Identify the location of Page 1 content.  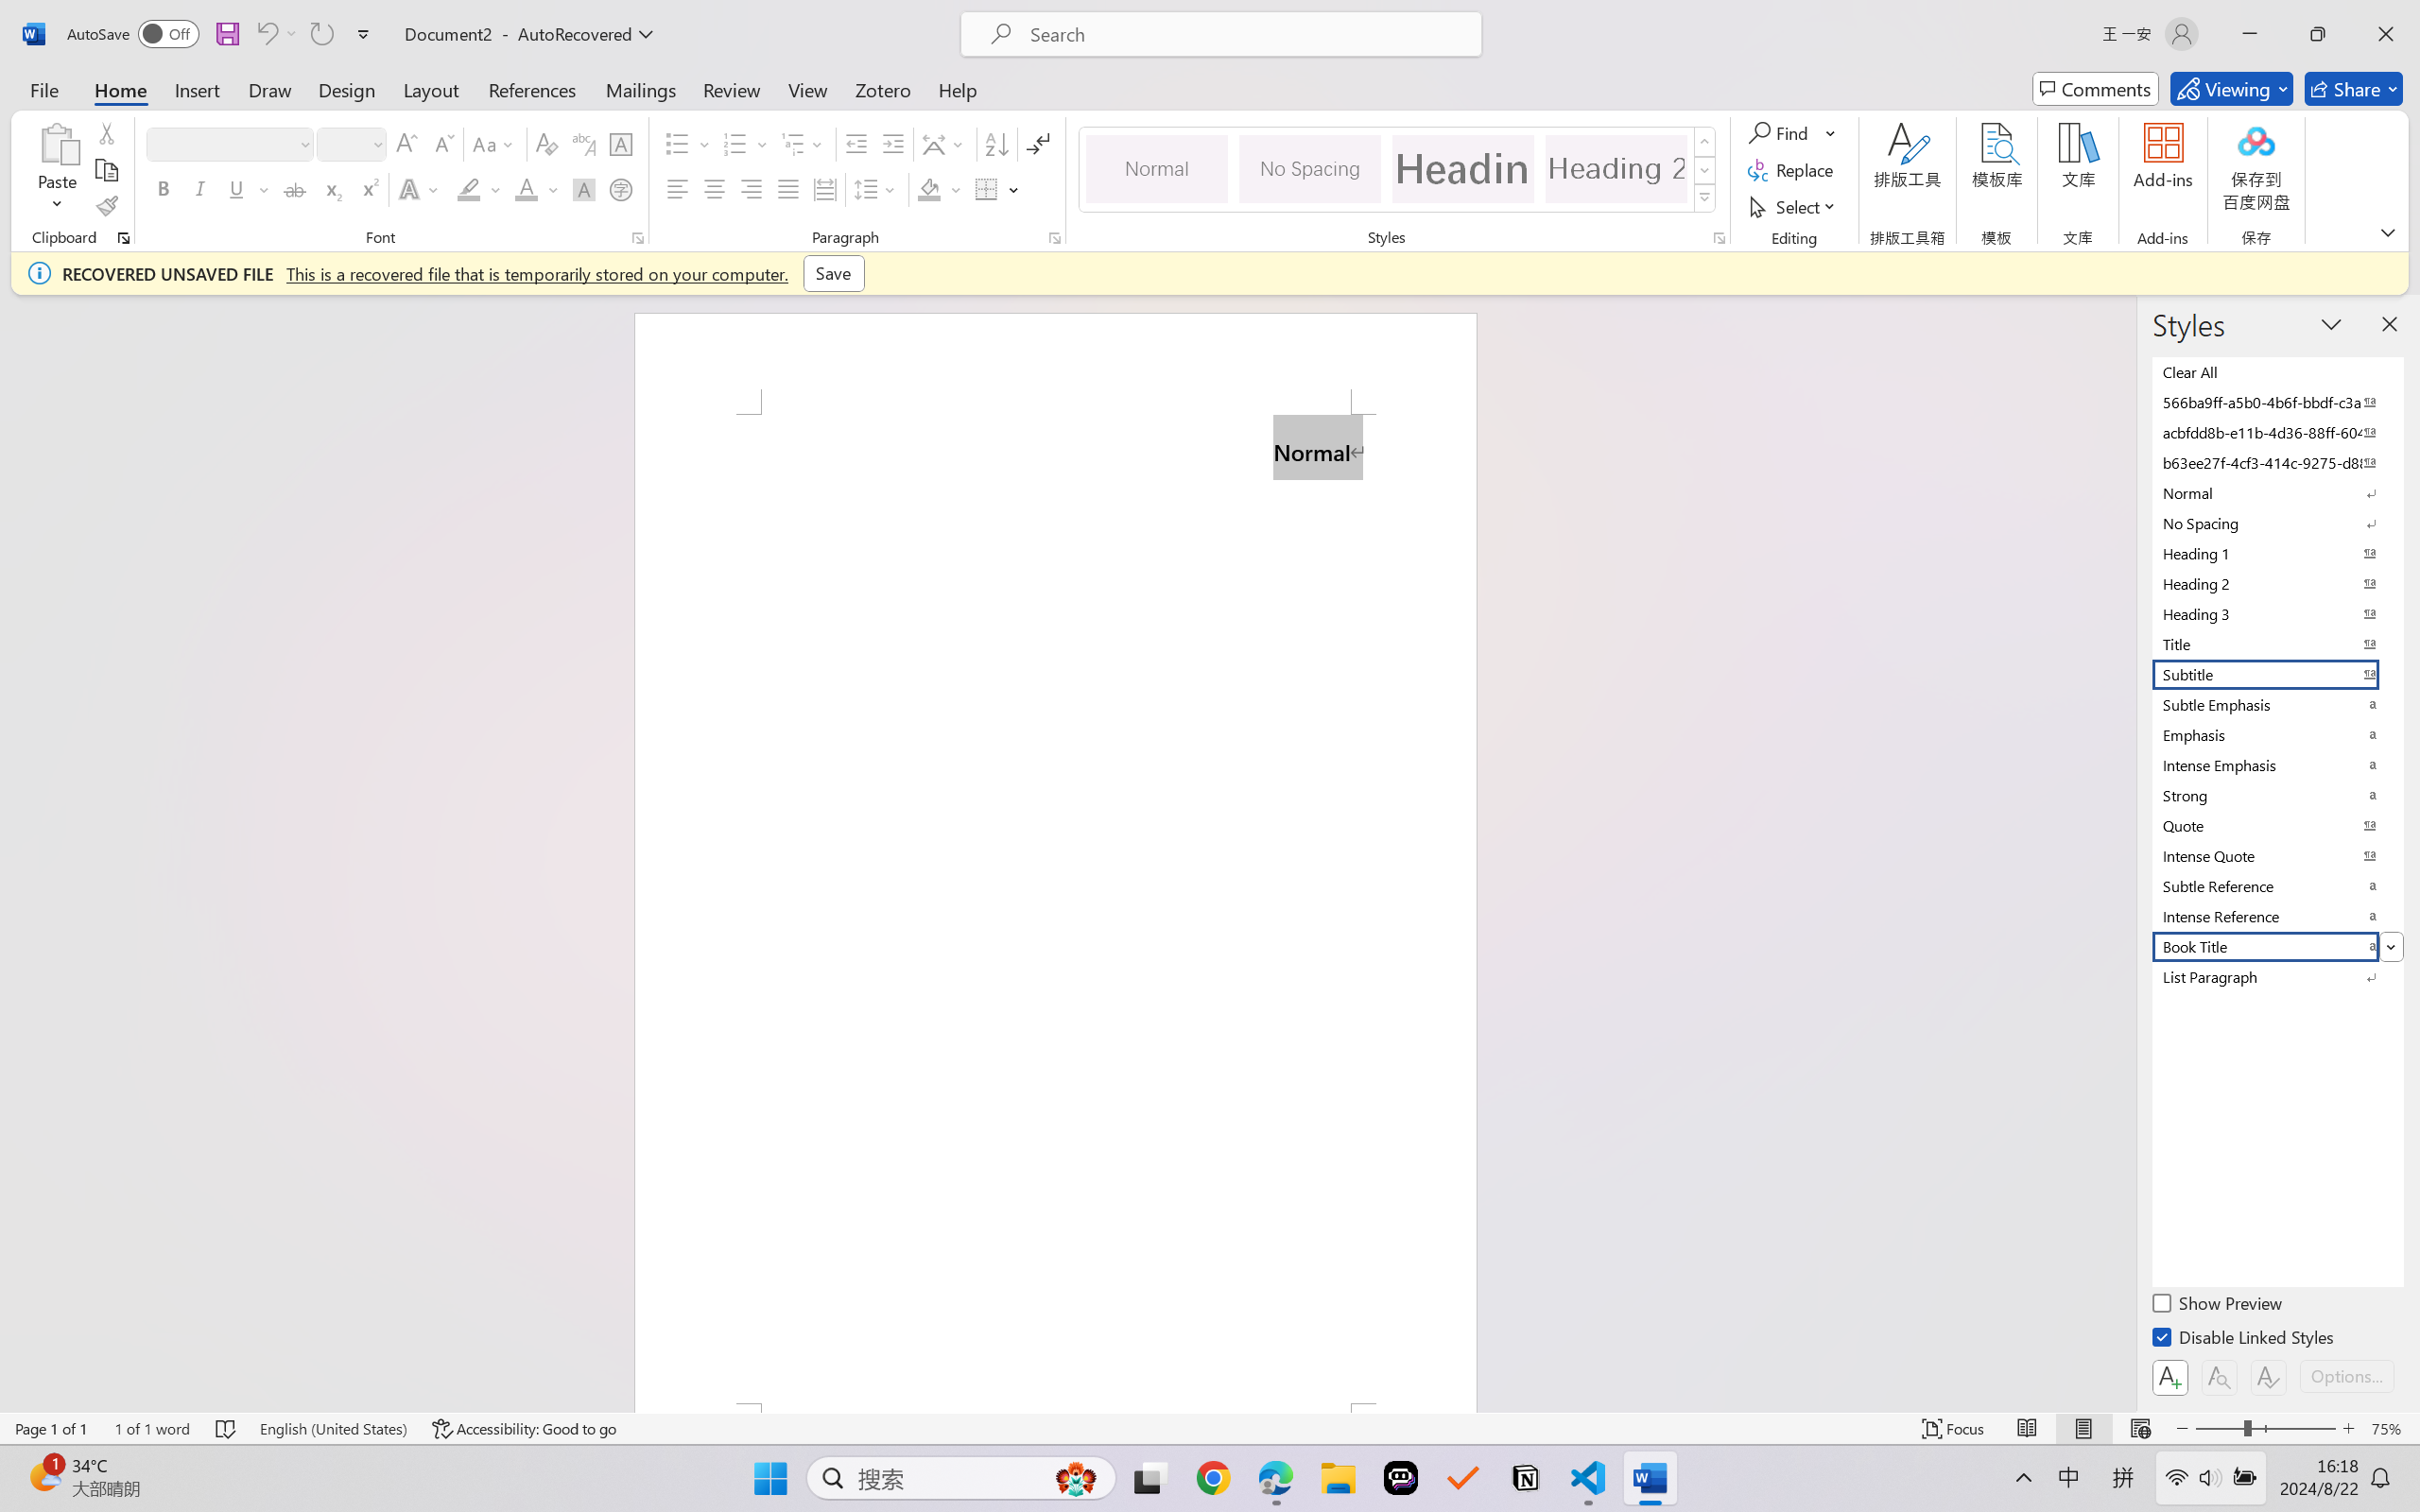
(1056, 908).